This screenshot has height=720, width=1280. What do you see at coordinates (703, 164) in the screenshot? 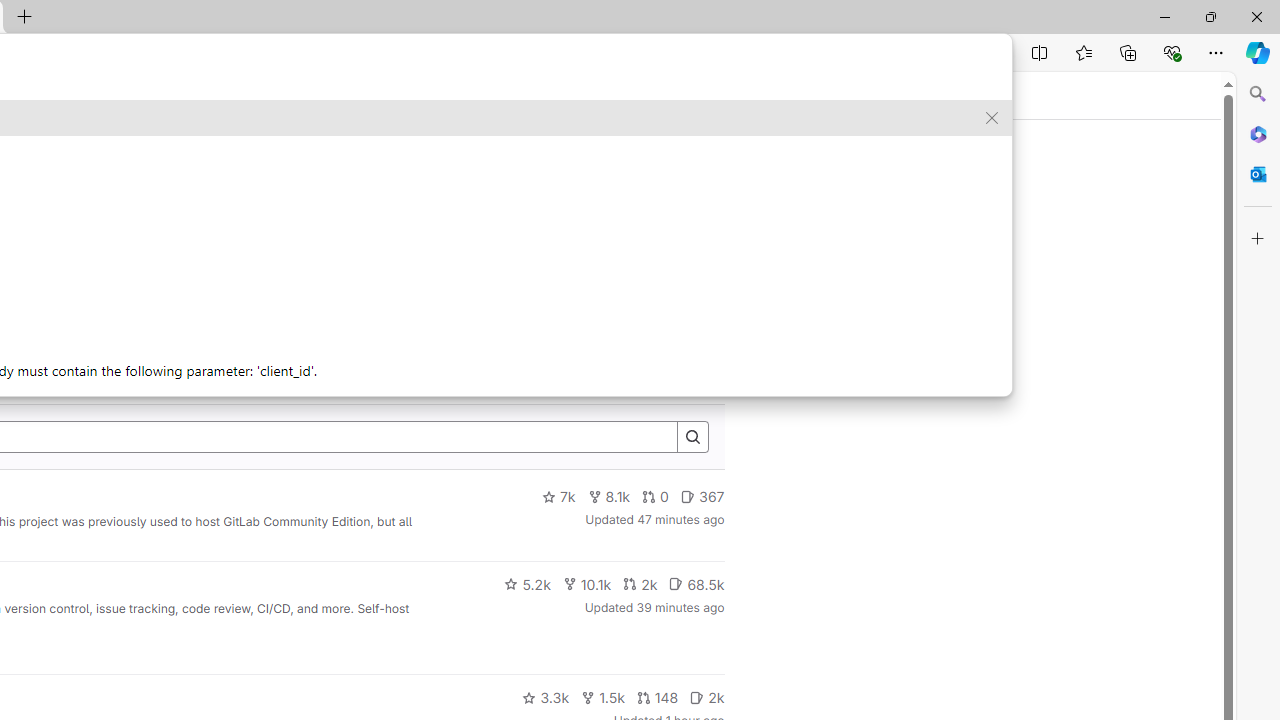
I see `Dismiss trial promotion` at bounding box center [703, 164].